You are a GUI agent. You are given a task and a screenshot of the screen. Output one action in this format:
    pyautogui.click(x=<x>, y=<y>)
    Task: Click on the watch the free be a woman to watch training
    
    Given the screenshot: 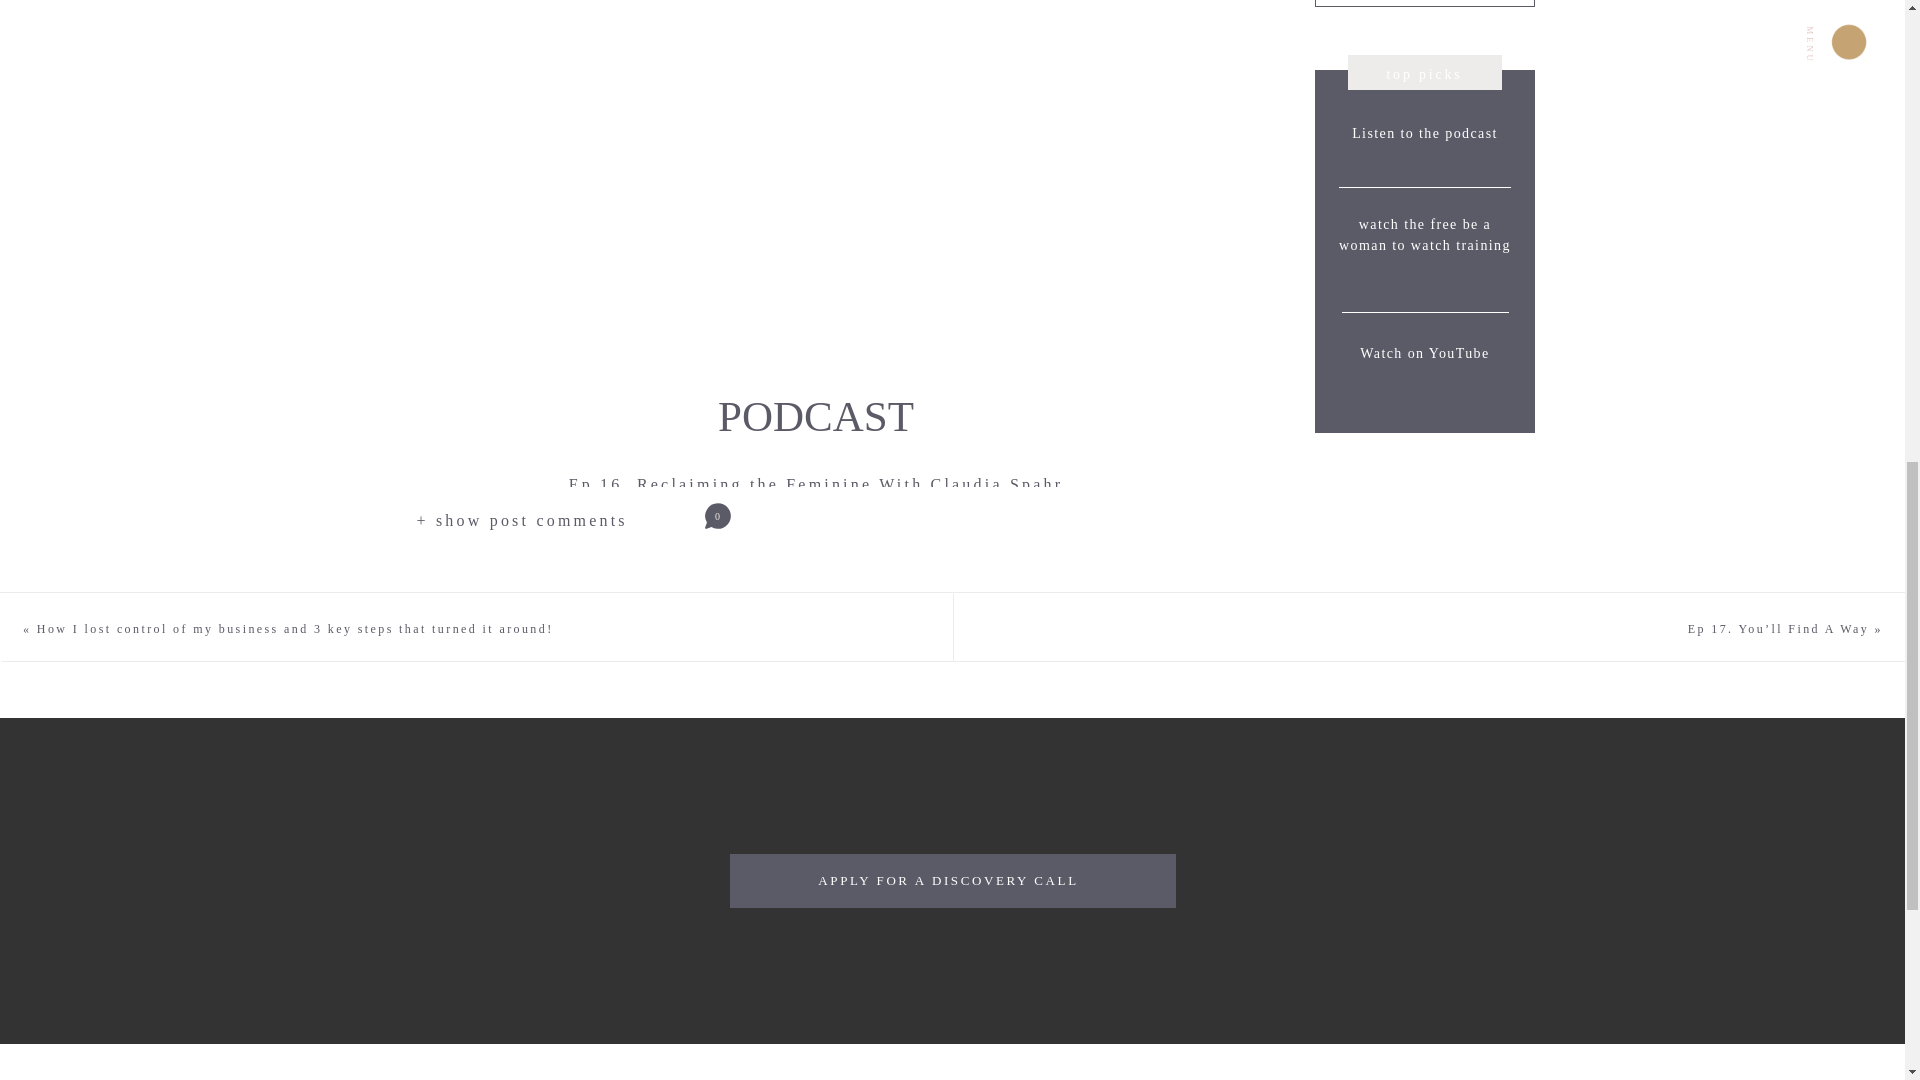 What is the action you would take?
    pyautogui.click(x=1425, y=254)
    